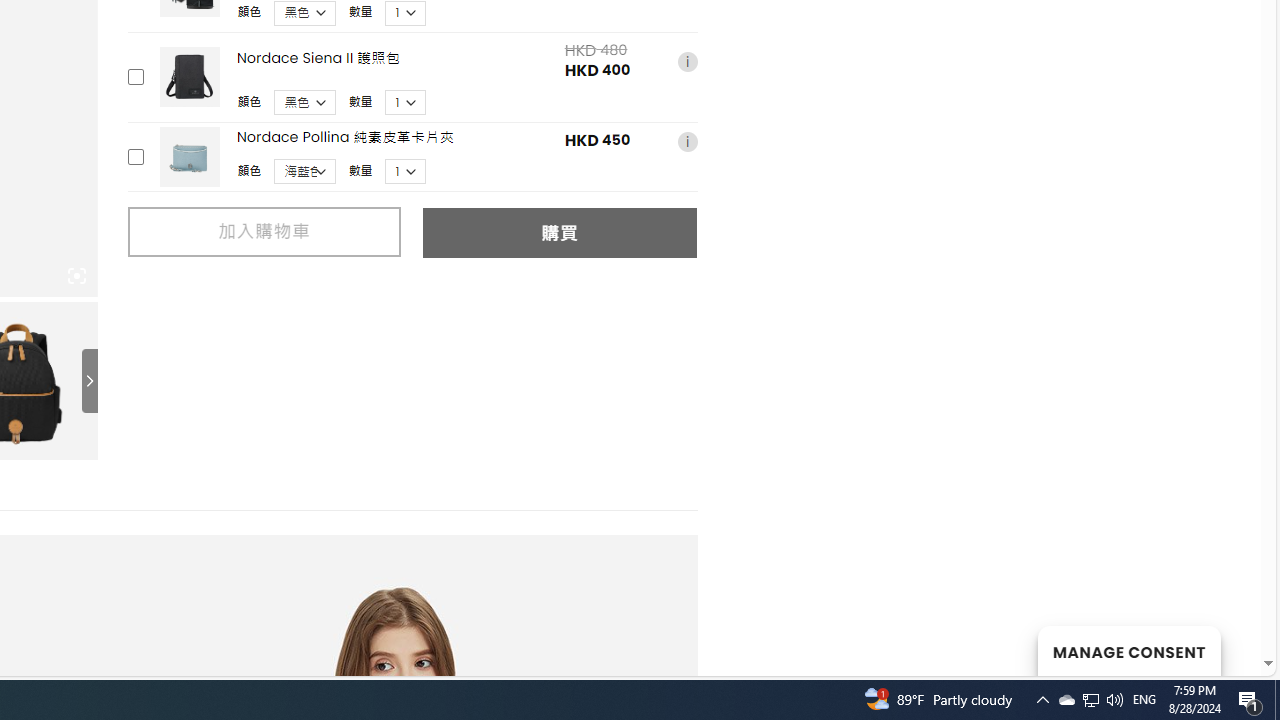 The image size is (1280, 720). I want to click on i, so click(687, 141).